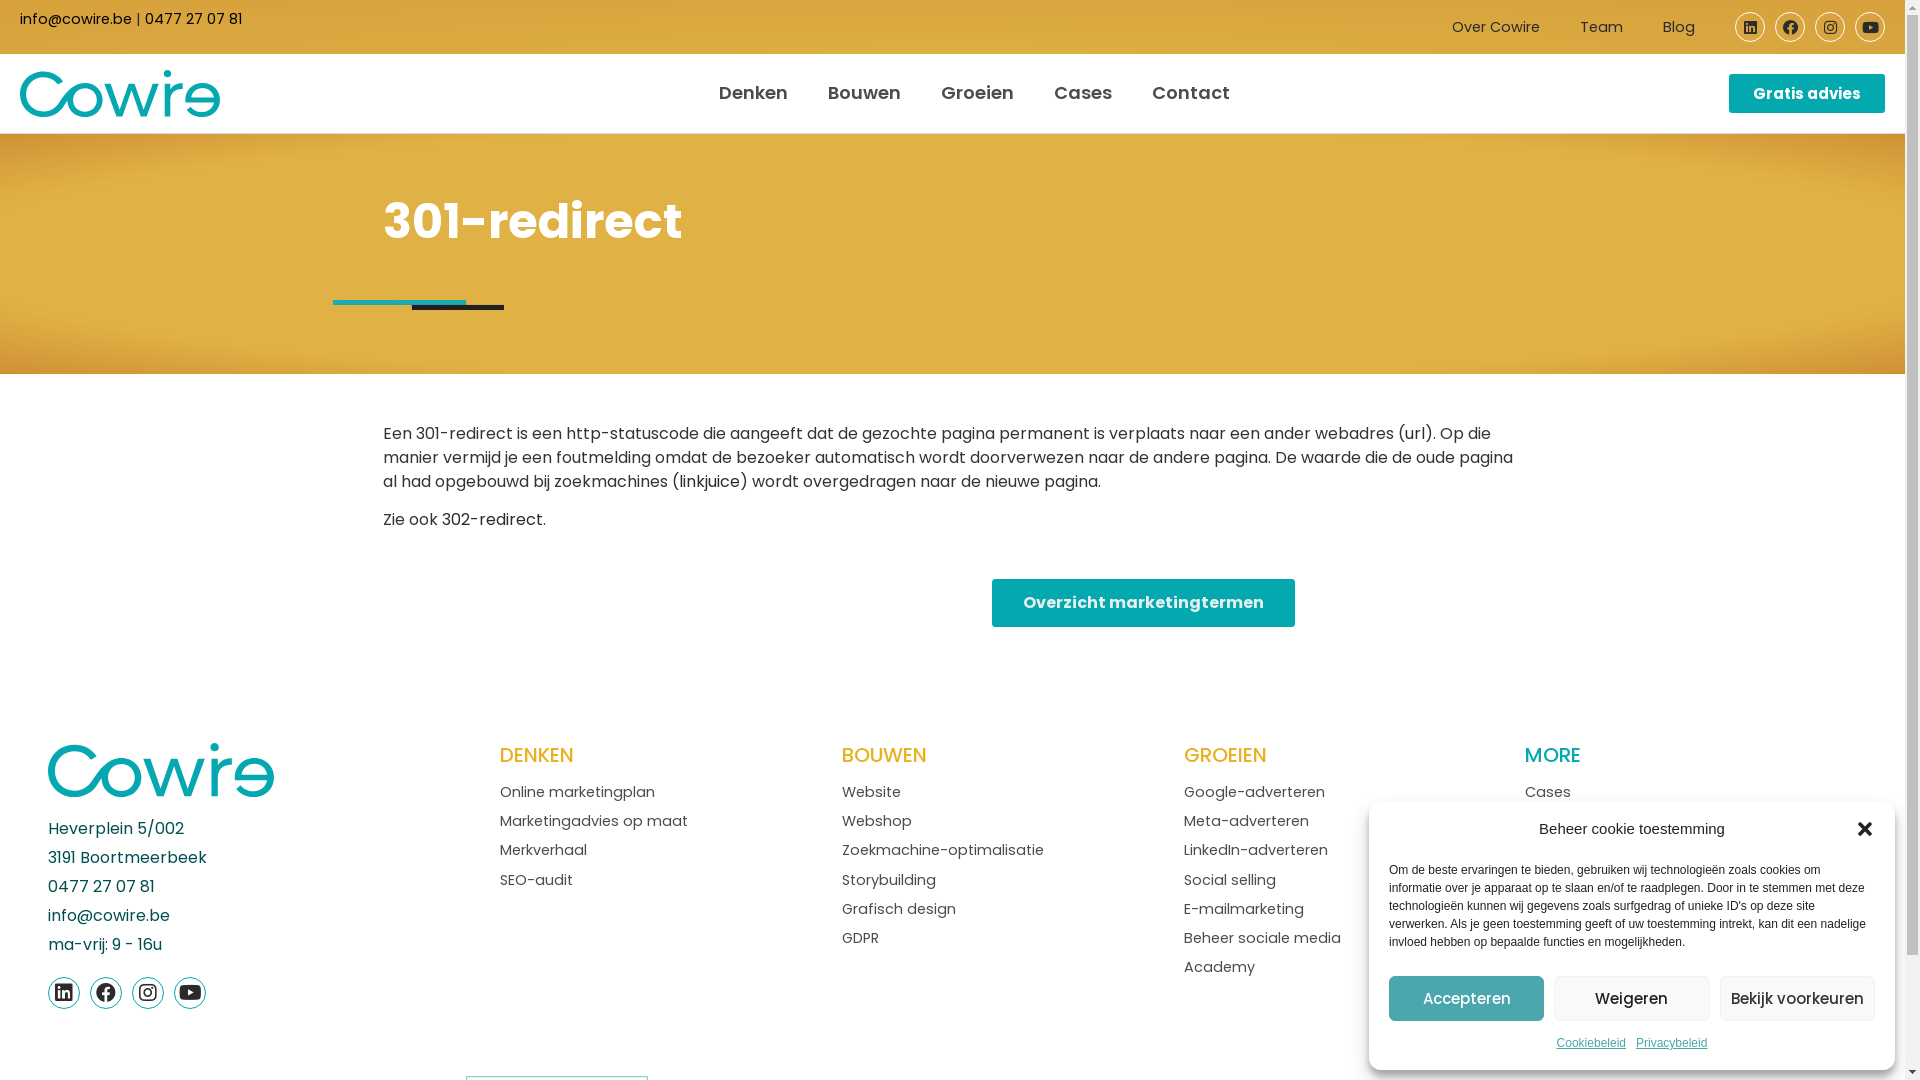  I want to click on Website, so click(872, 792).